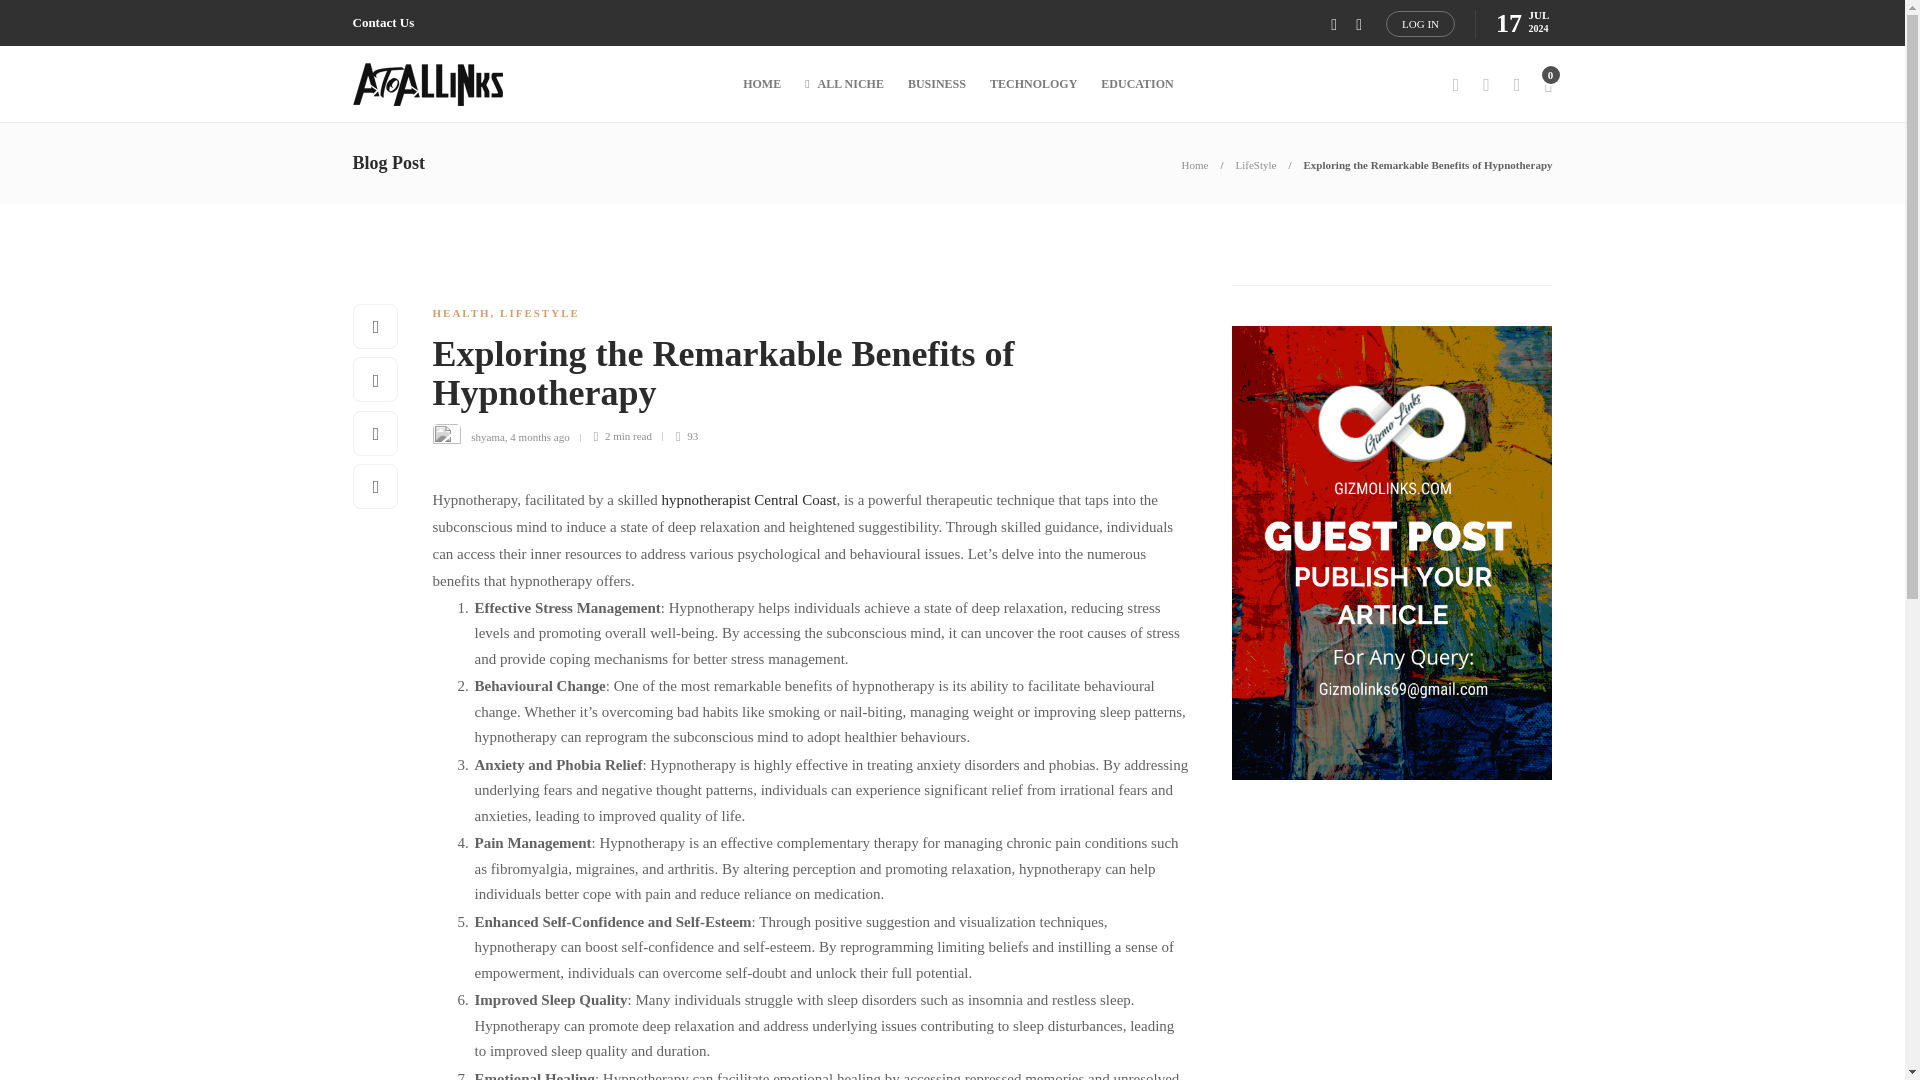 This screenshot has width=1920, height=1080. I want to click on ALL NICHE, so click(844, 84).